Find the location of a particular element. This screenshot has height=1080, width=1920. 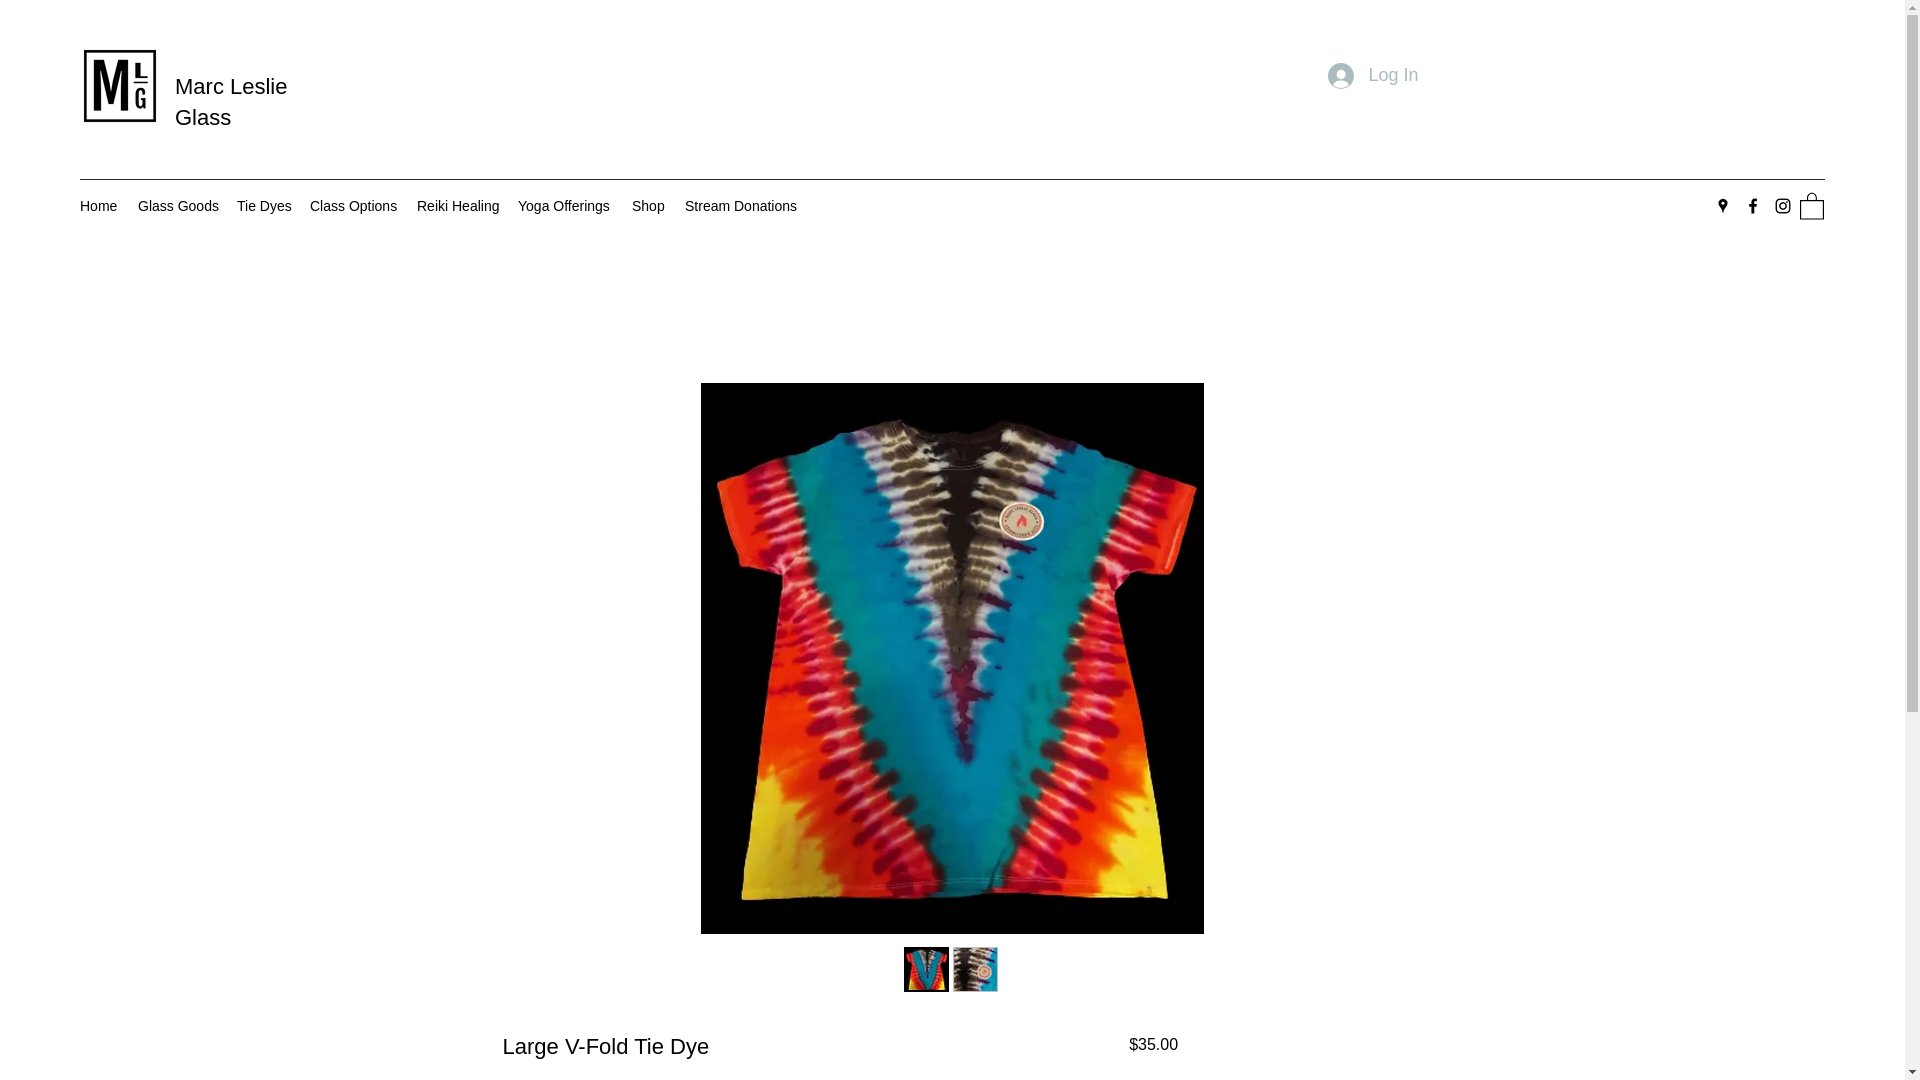

Marc Leslie Glass is located at coordinates (230, 102).